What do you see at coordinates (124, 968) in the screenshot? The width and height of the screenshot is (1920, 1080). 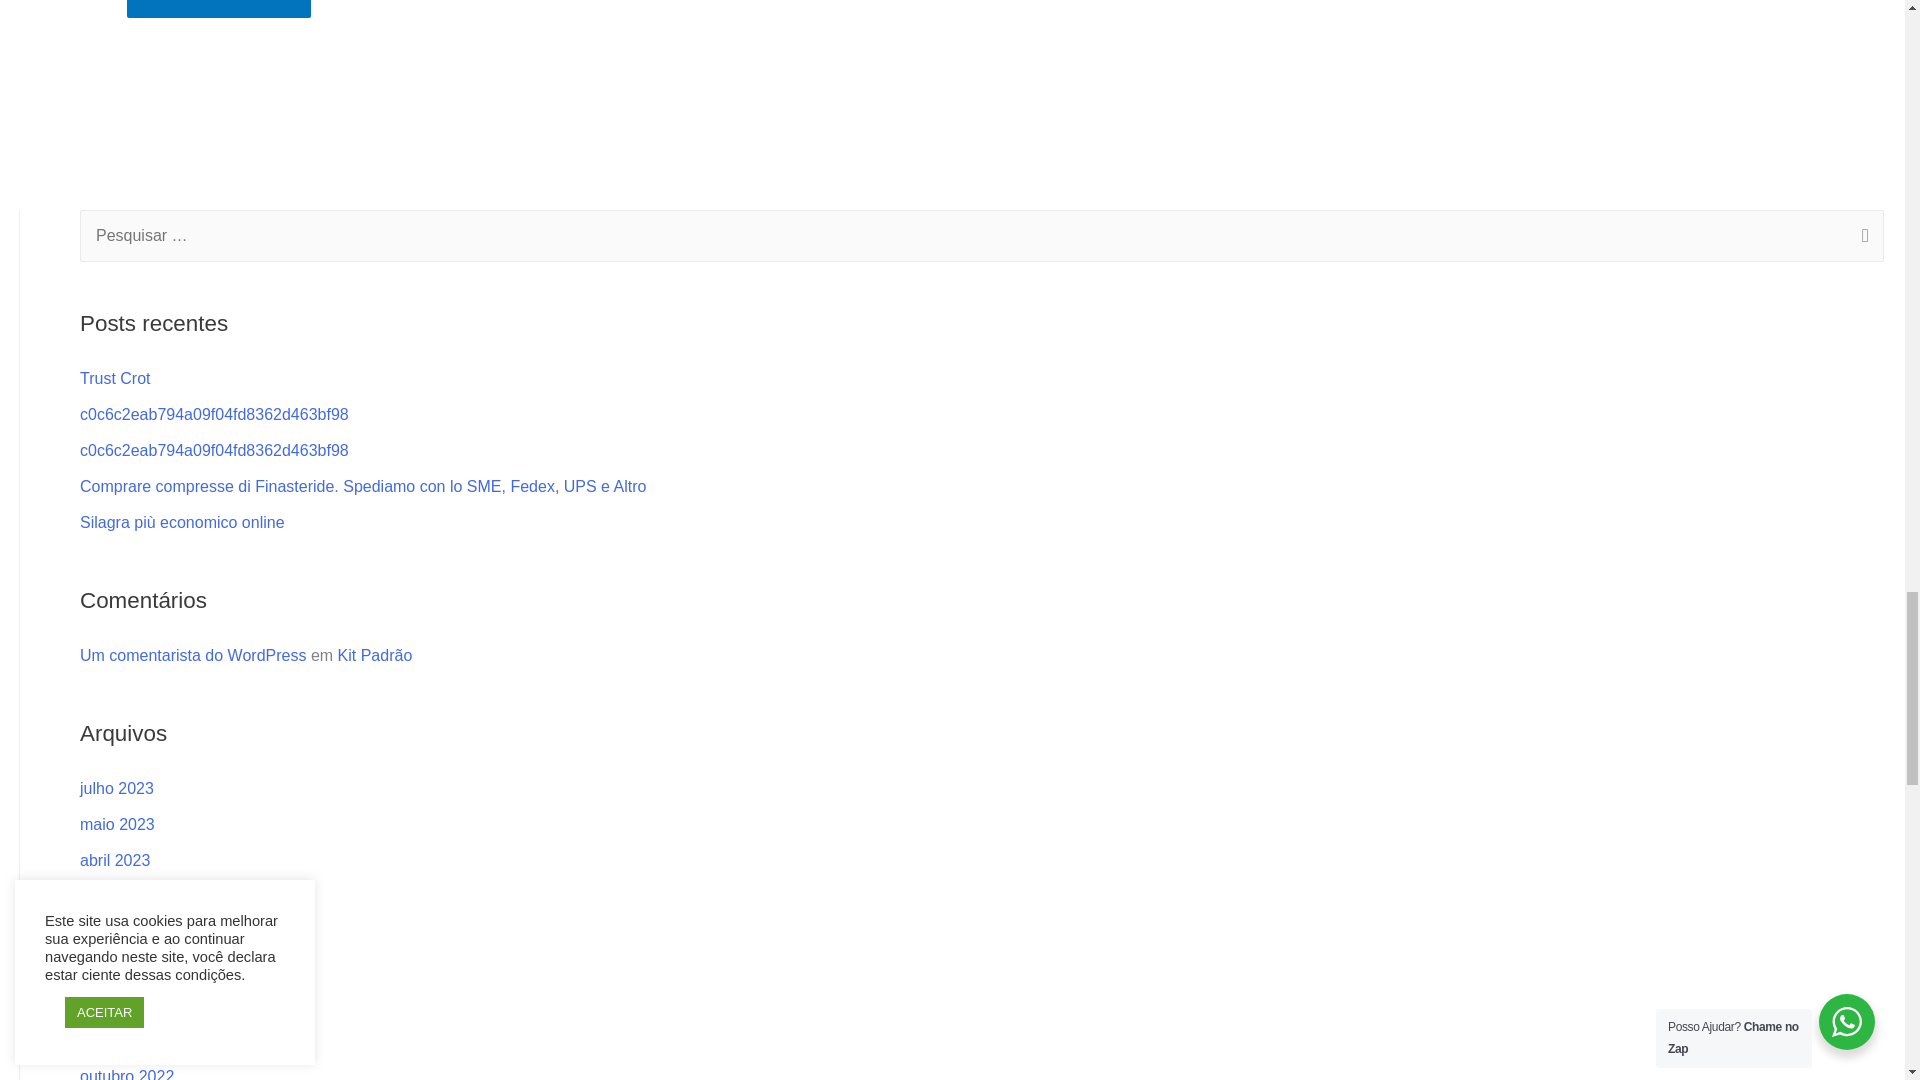 I see `janeiro 2023` at bounding box center [124, 968].